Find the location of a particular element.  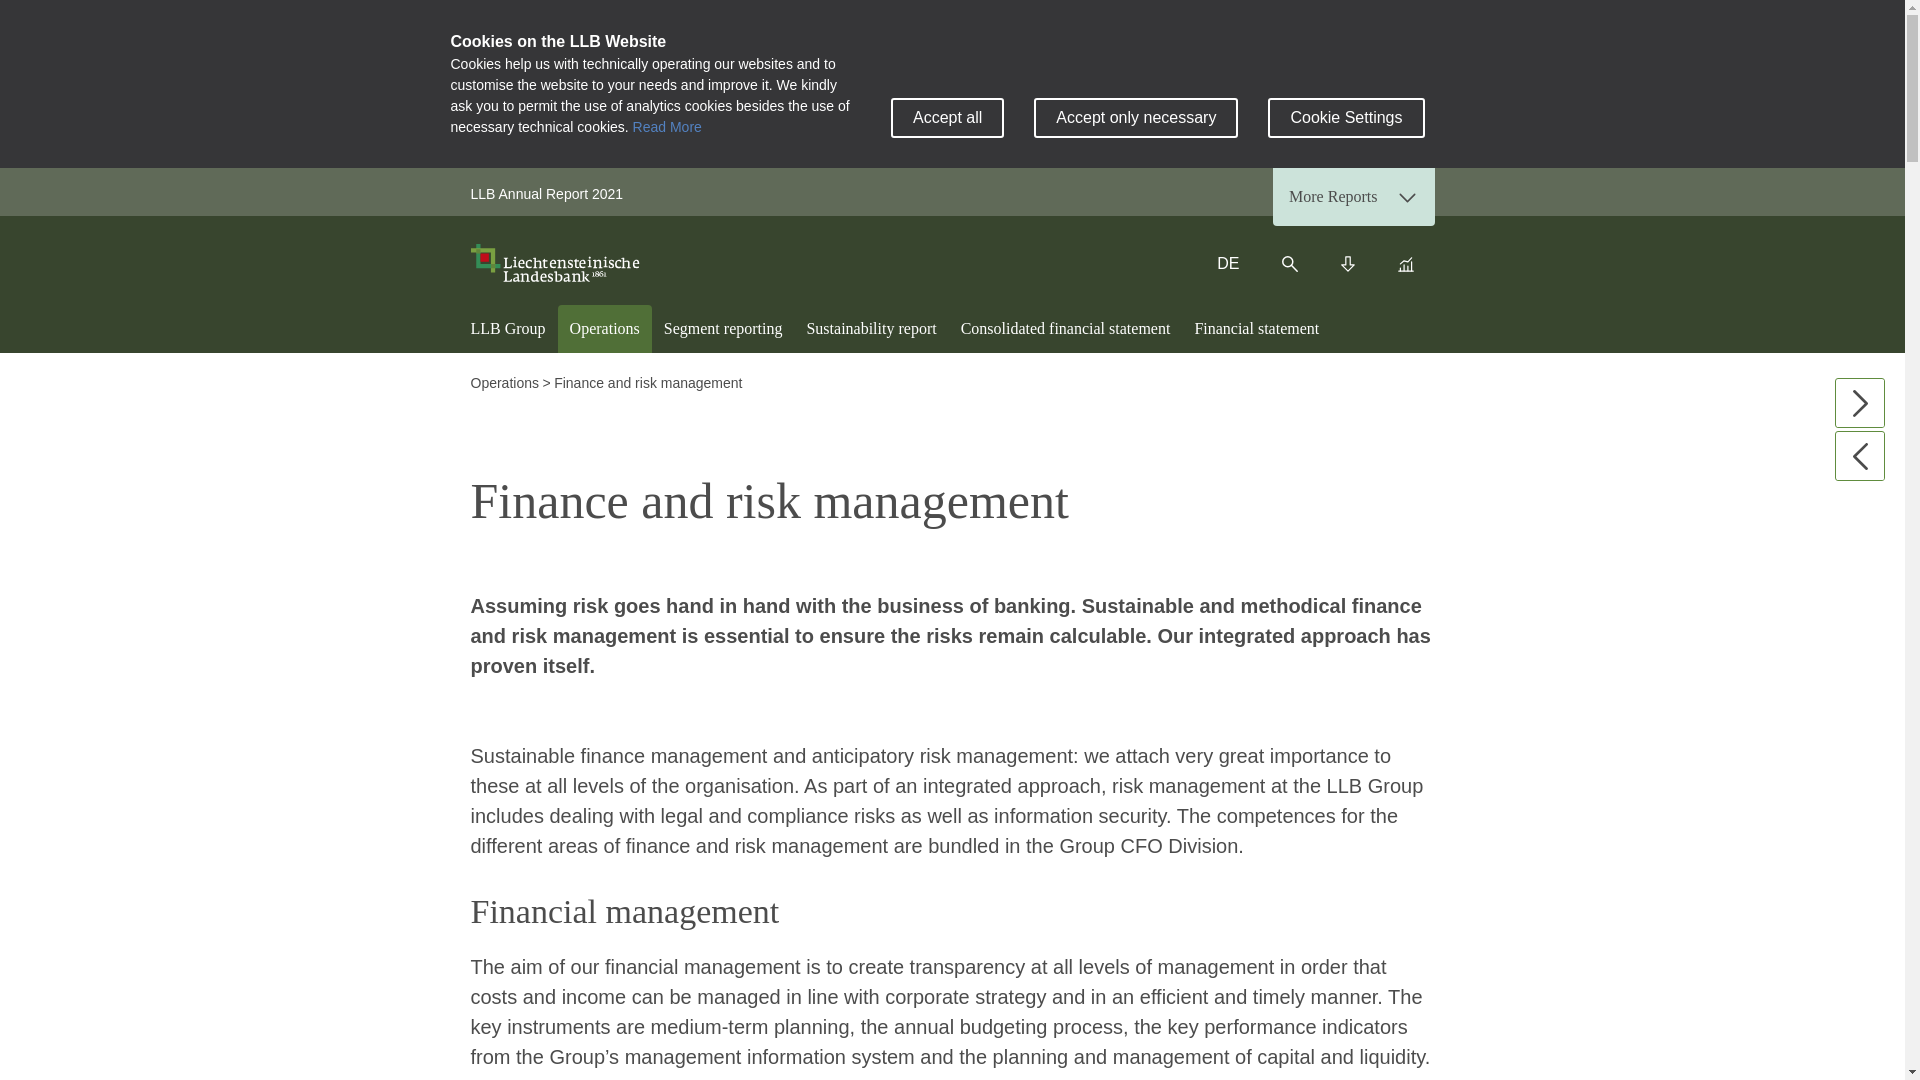

Keyfigure Comparison is located at coordinates (1405, 264).